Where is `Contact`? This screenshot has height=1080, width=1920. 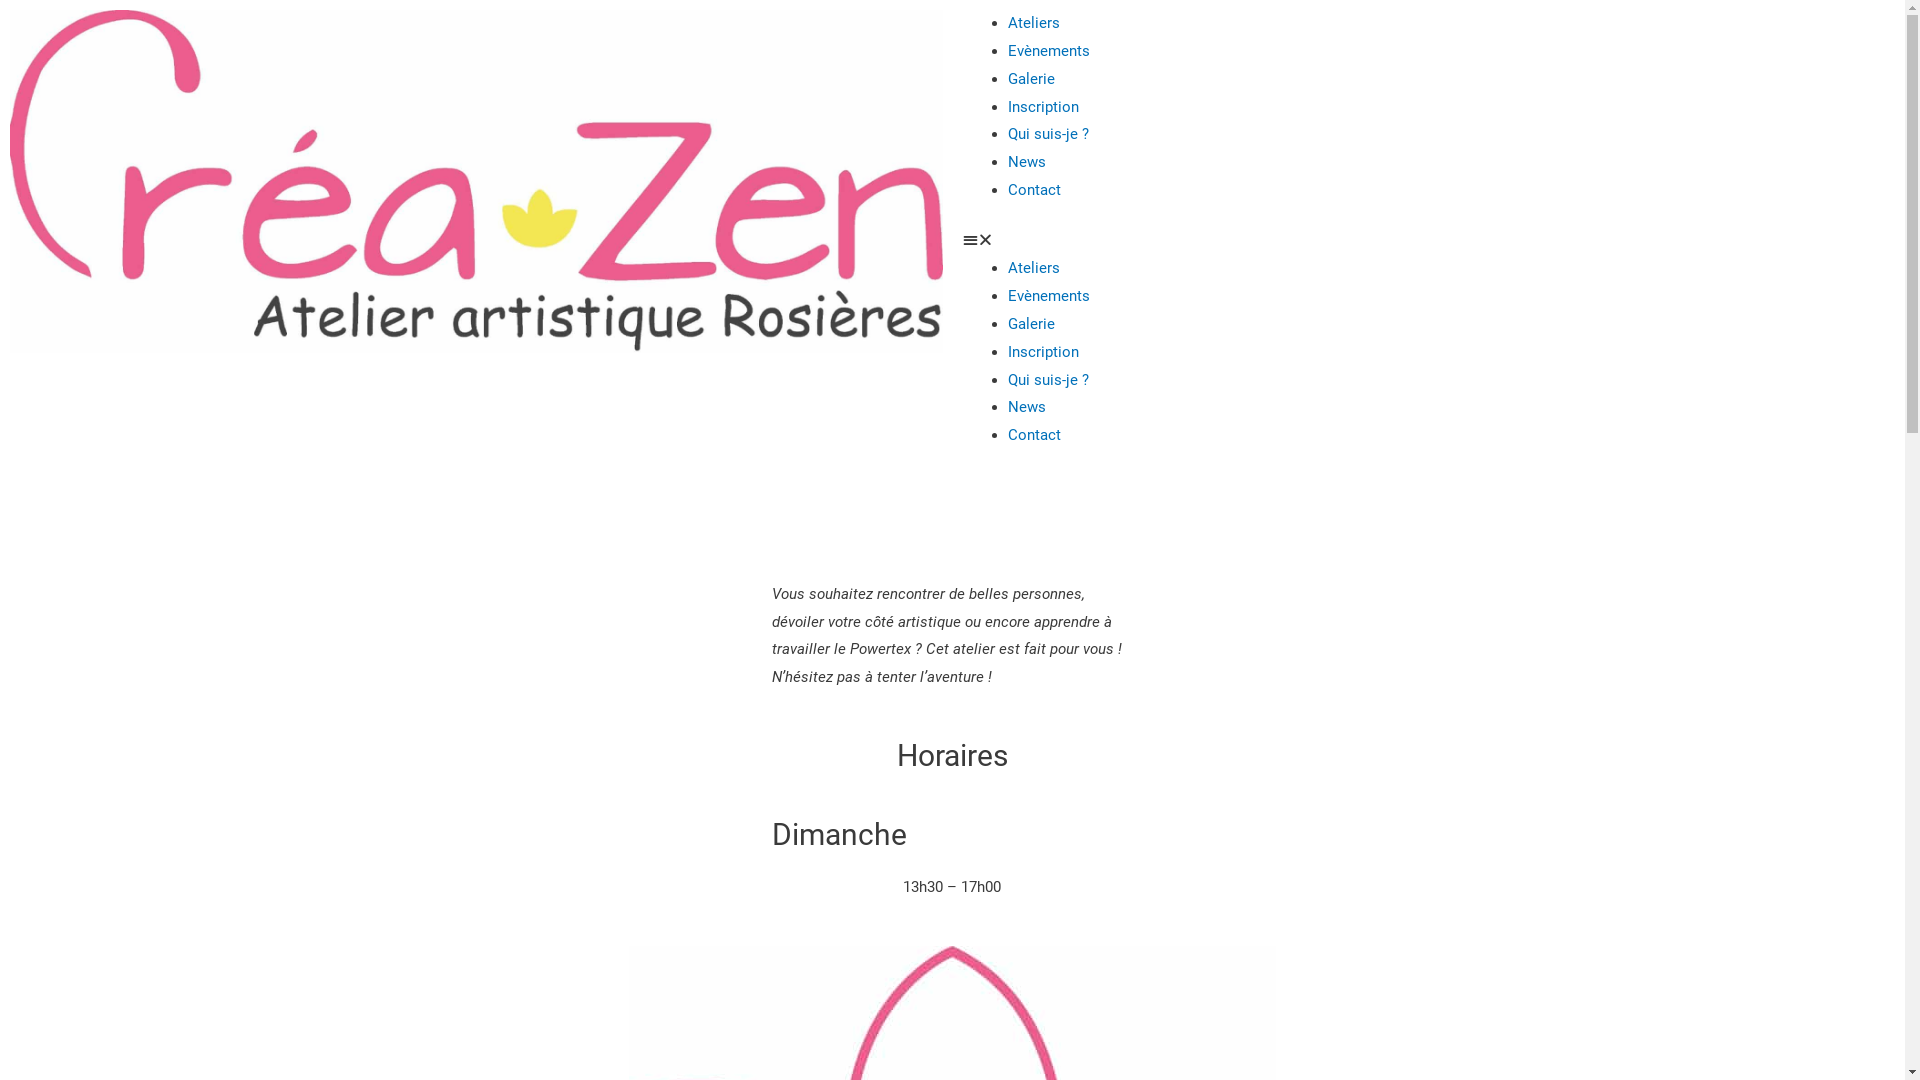 Contact is located at coordinates (1034, 435).